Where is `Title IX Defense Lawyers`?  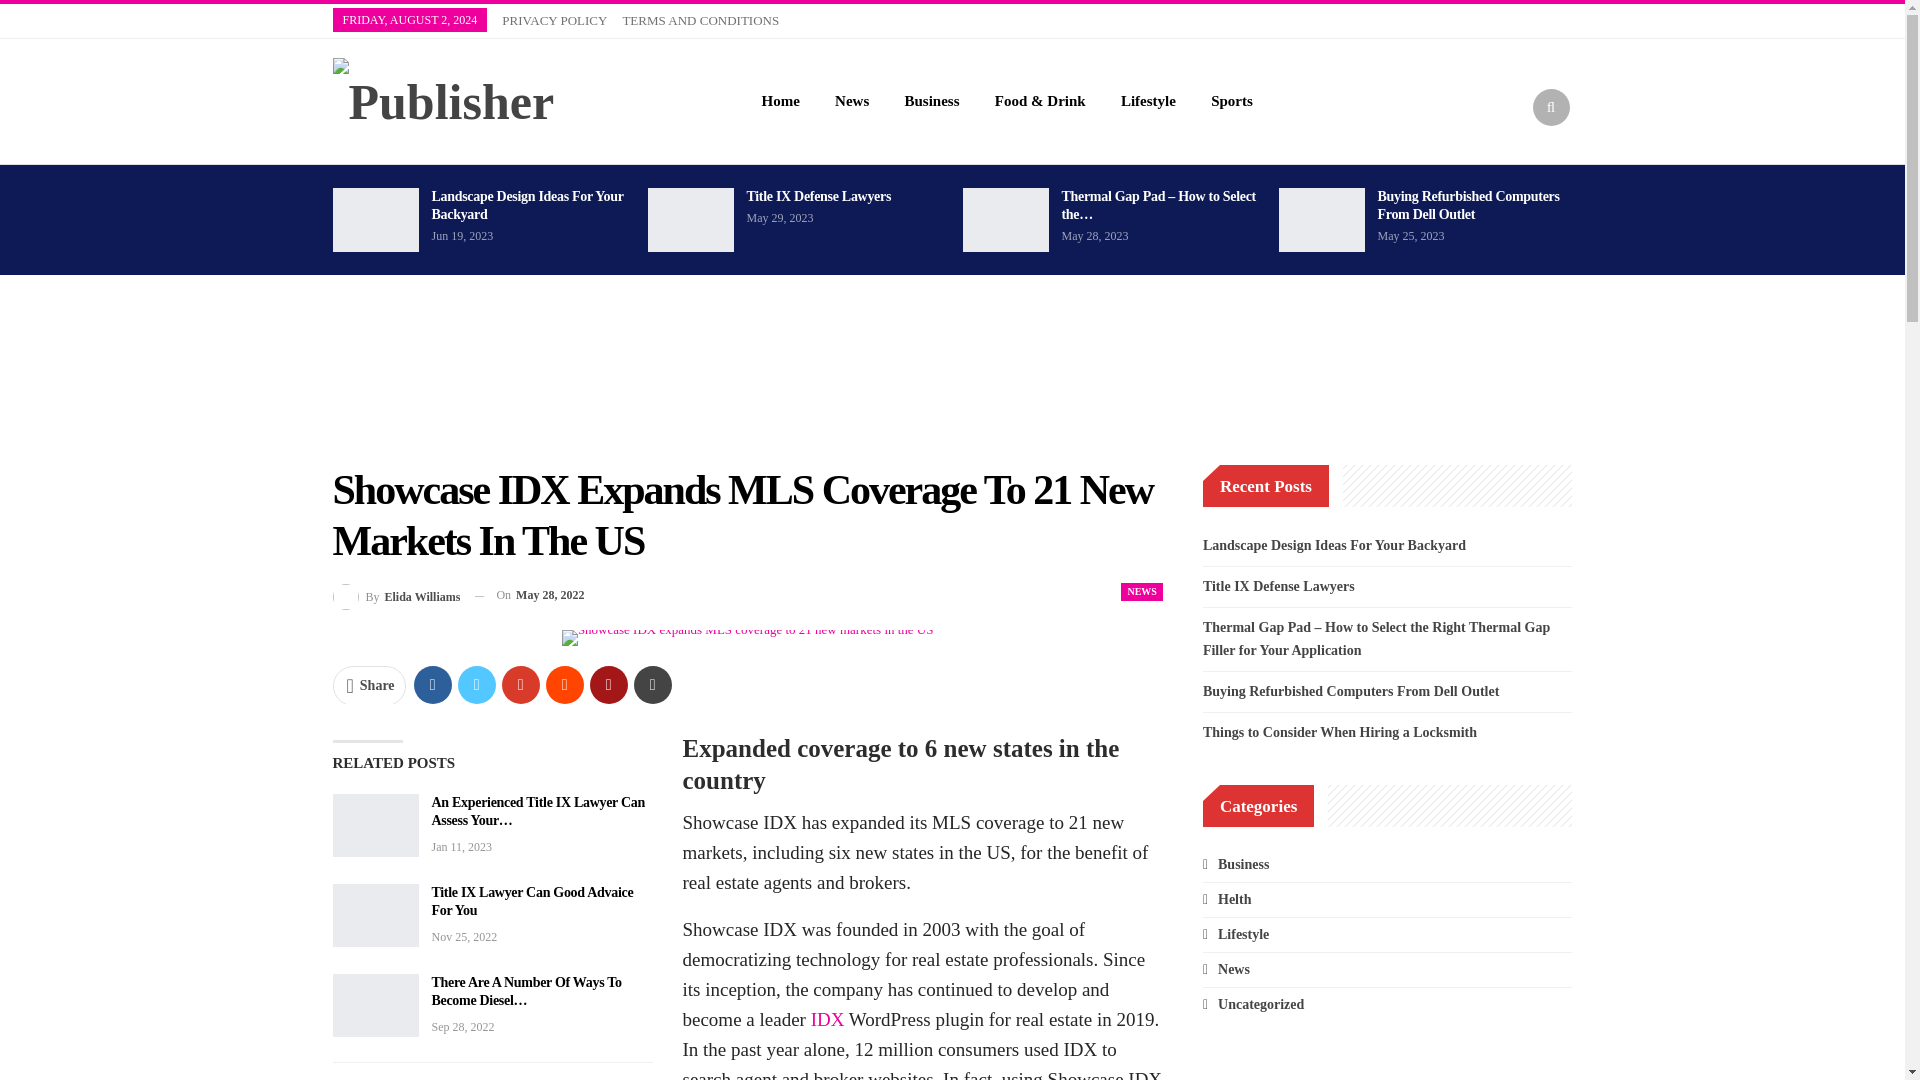
Title IX Defense Lawyers is located at coordinates (818, 196).